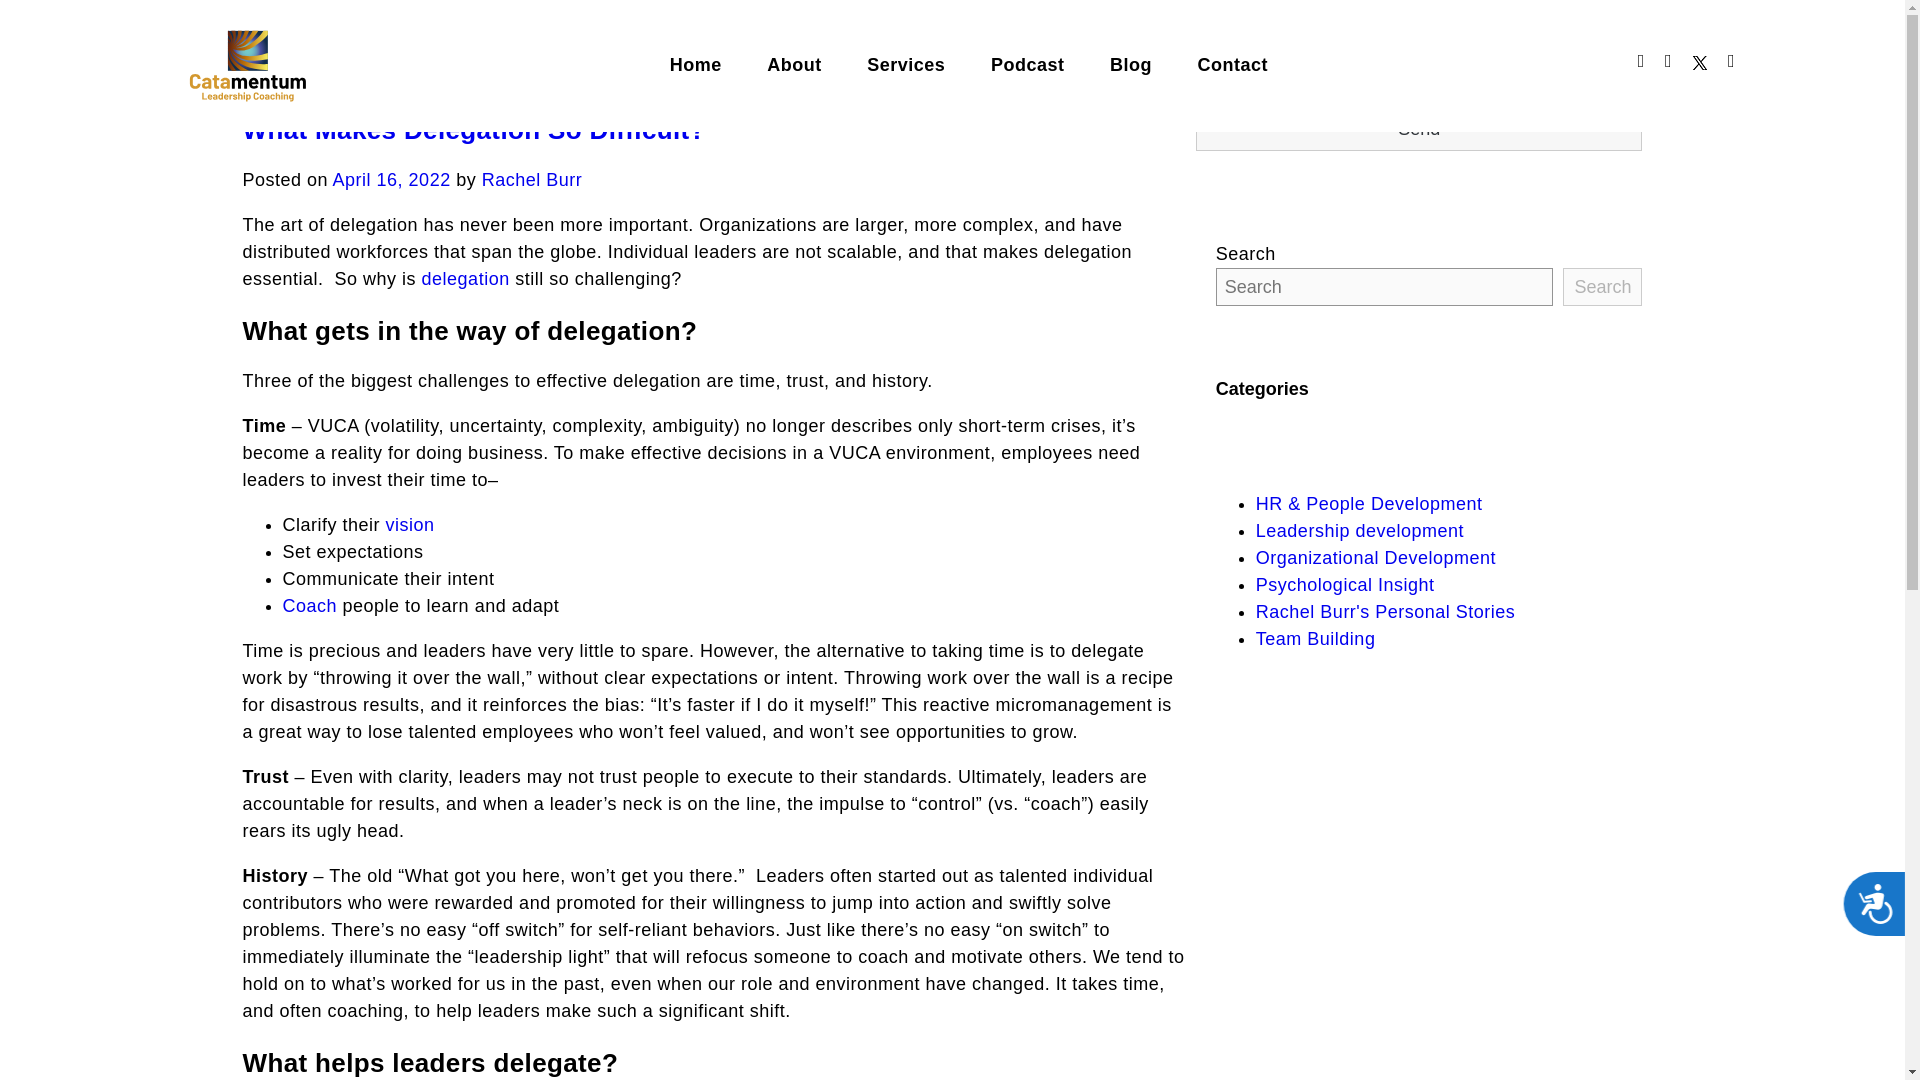 This screenshot has height=1080, width=1920. I want to click on April 16, 2022, so click(392, 180).